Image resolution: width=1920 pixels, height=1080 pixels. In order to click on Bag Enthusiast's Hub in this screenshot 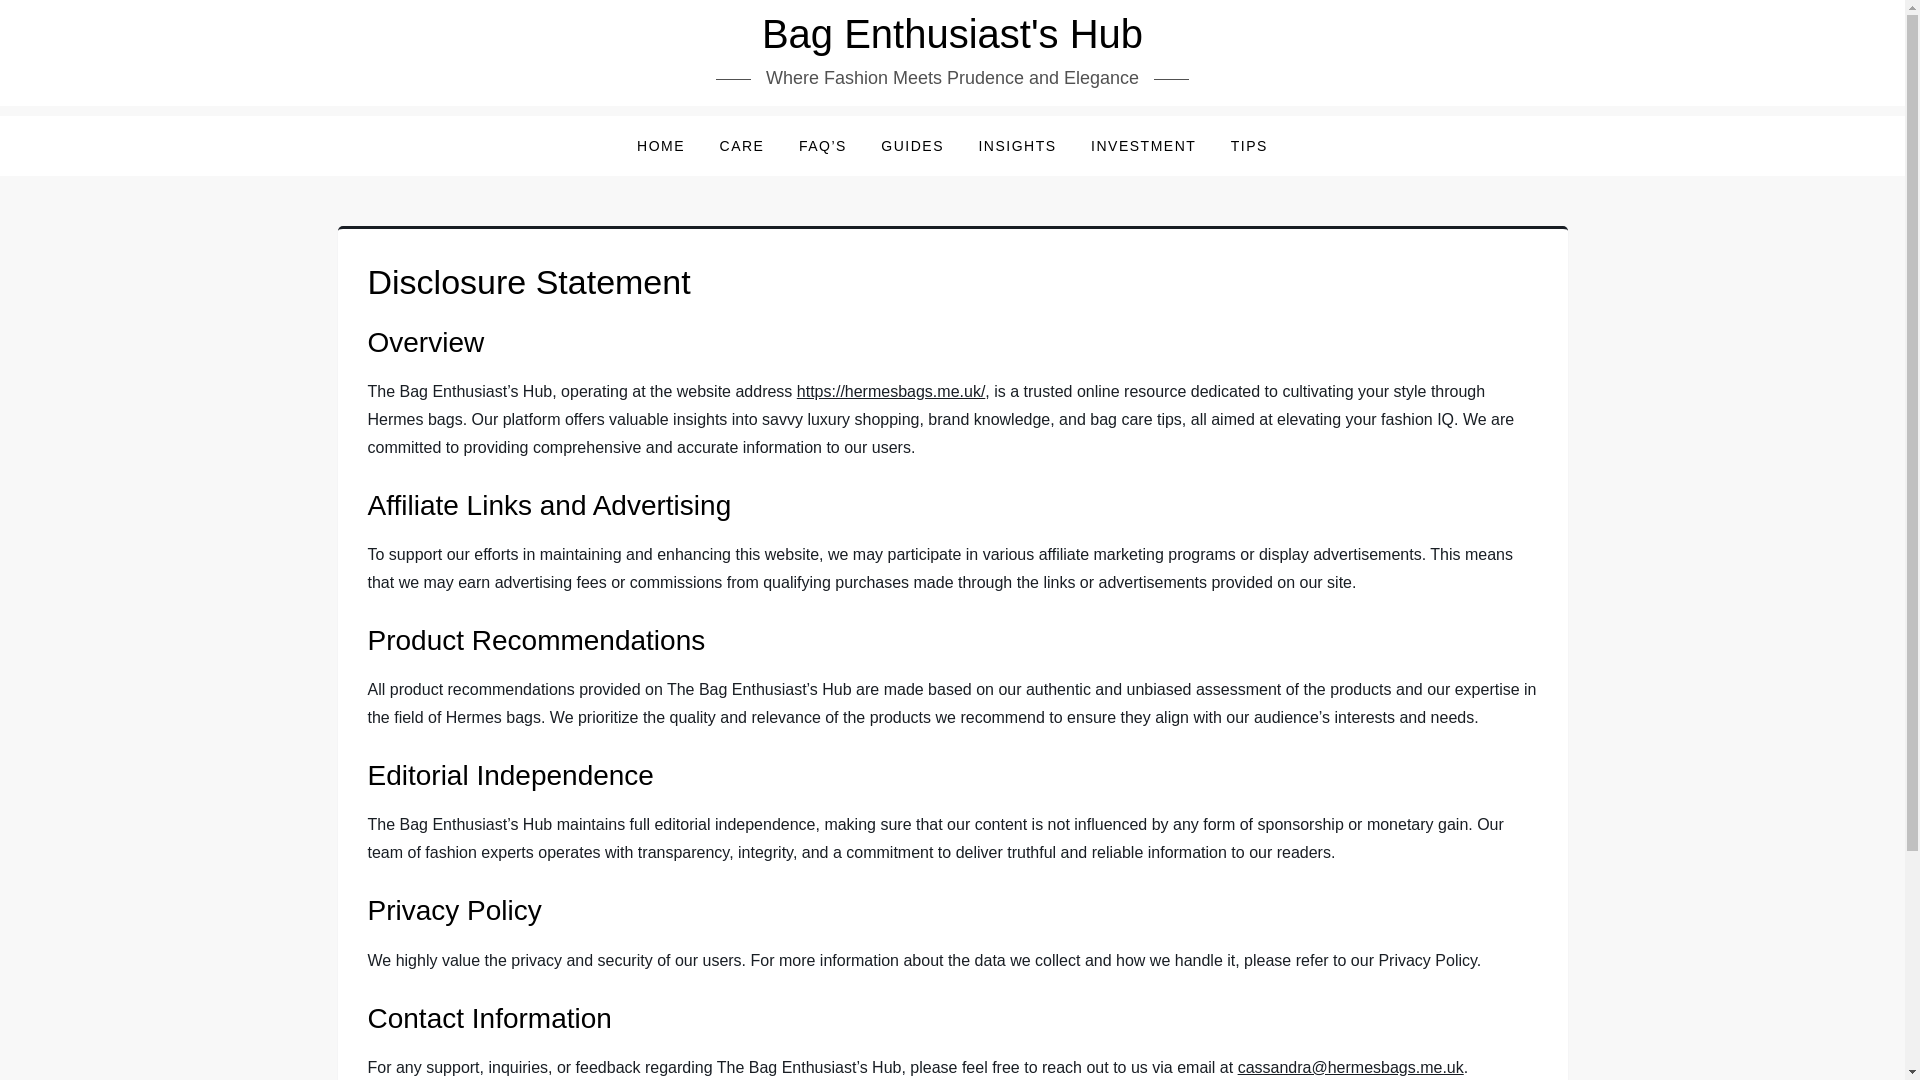, I will do `click(952, 34)`.